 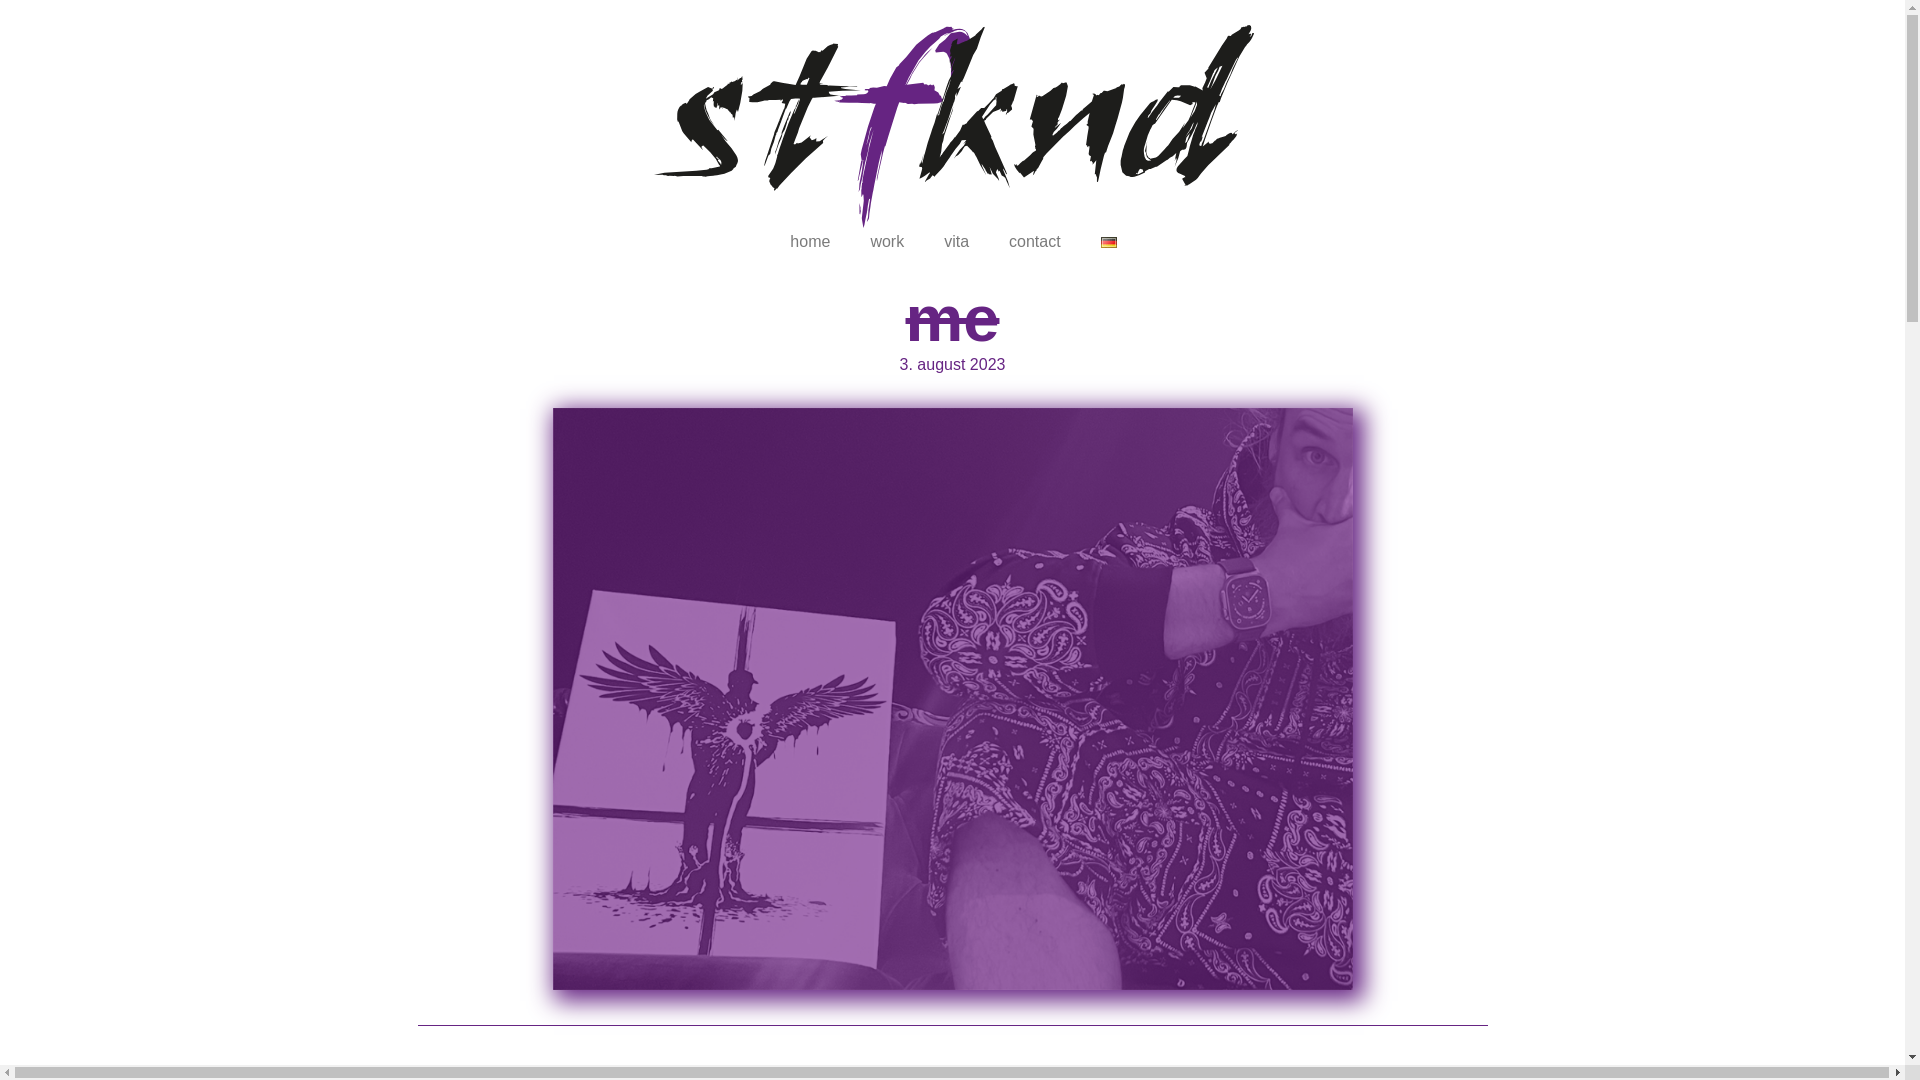 I want to click on vita, so click(x=956, y=242).